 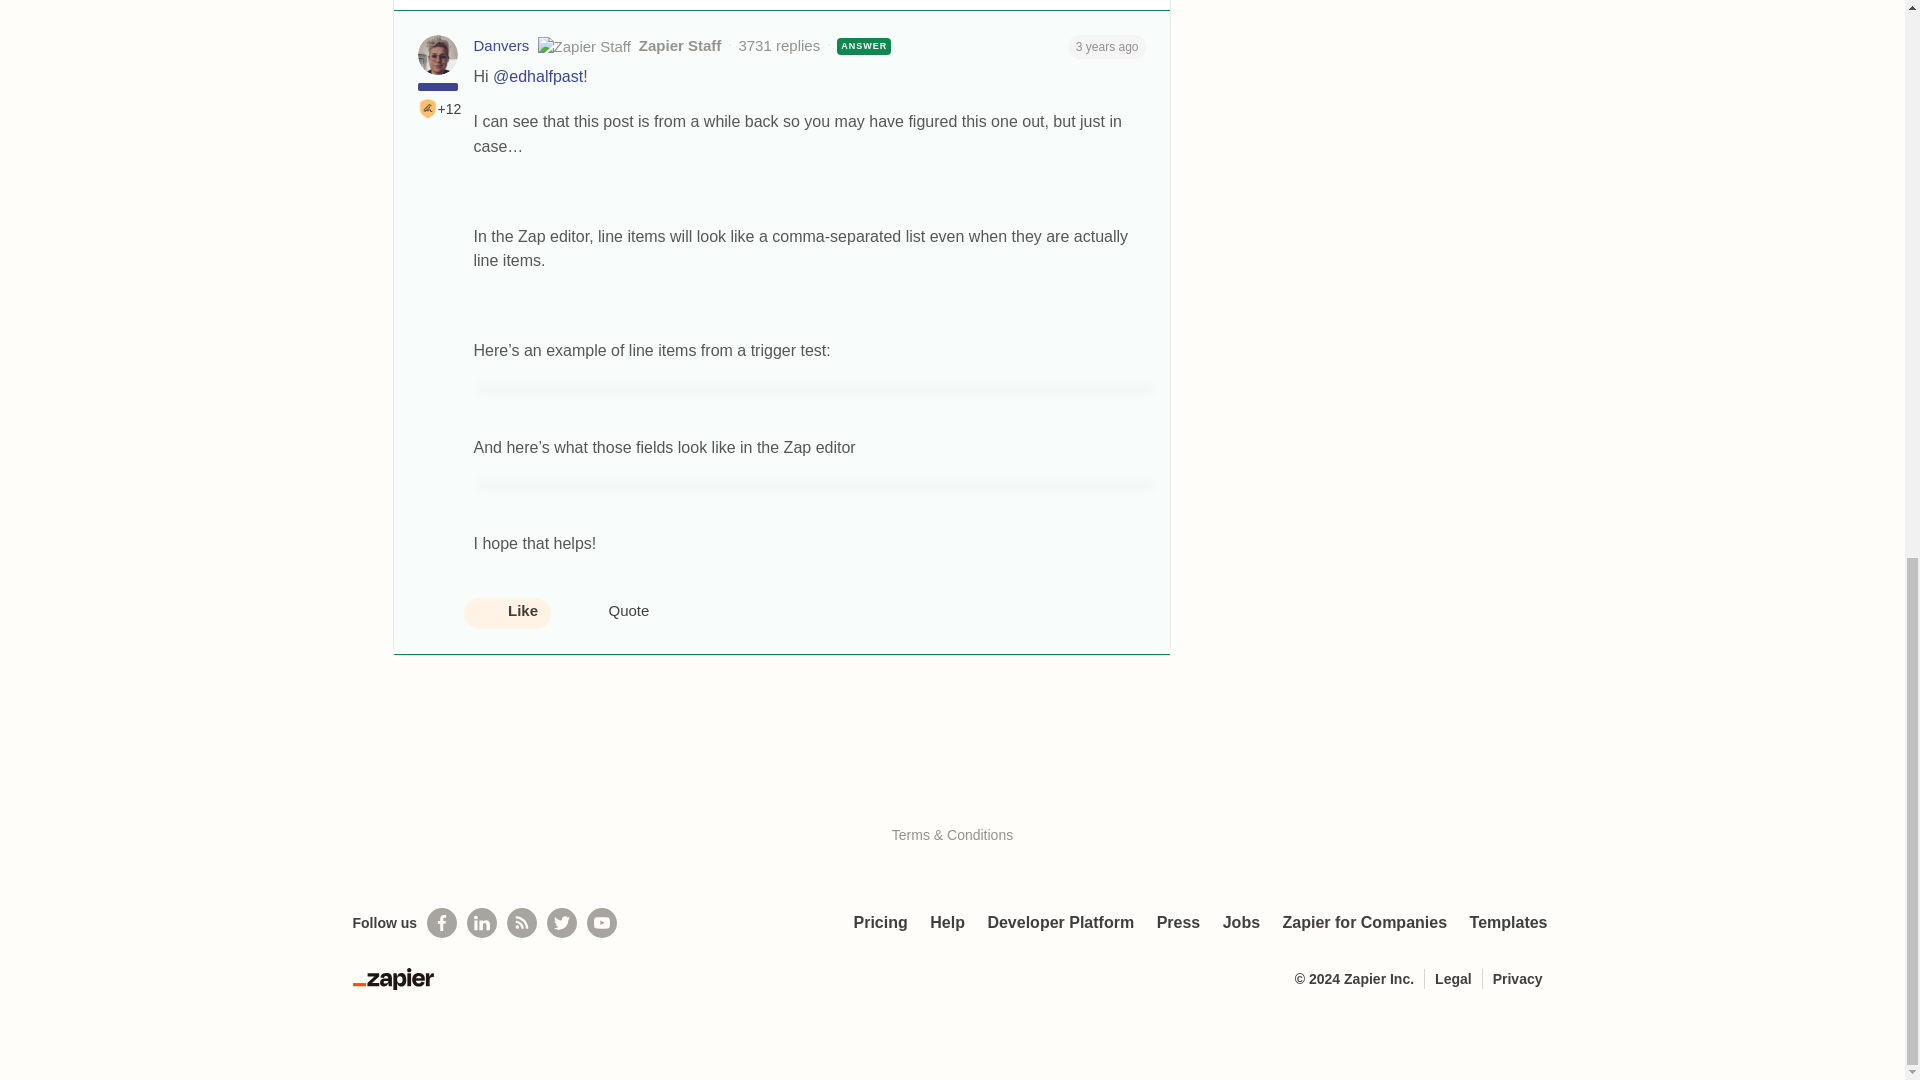 What do you see at coordinates (602, 923) in the screenshot?
I see `See helpful Zapier videos on Youtube` at bounding box center [602, 923].